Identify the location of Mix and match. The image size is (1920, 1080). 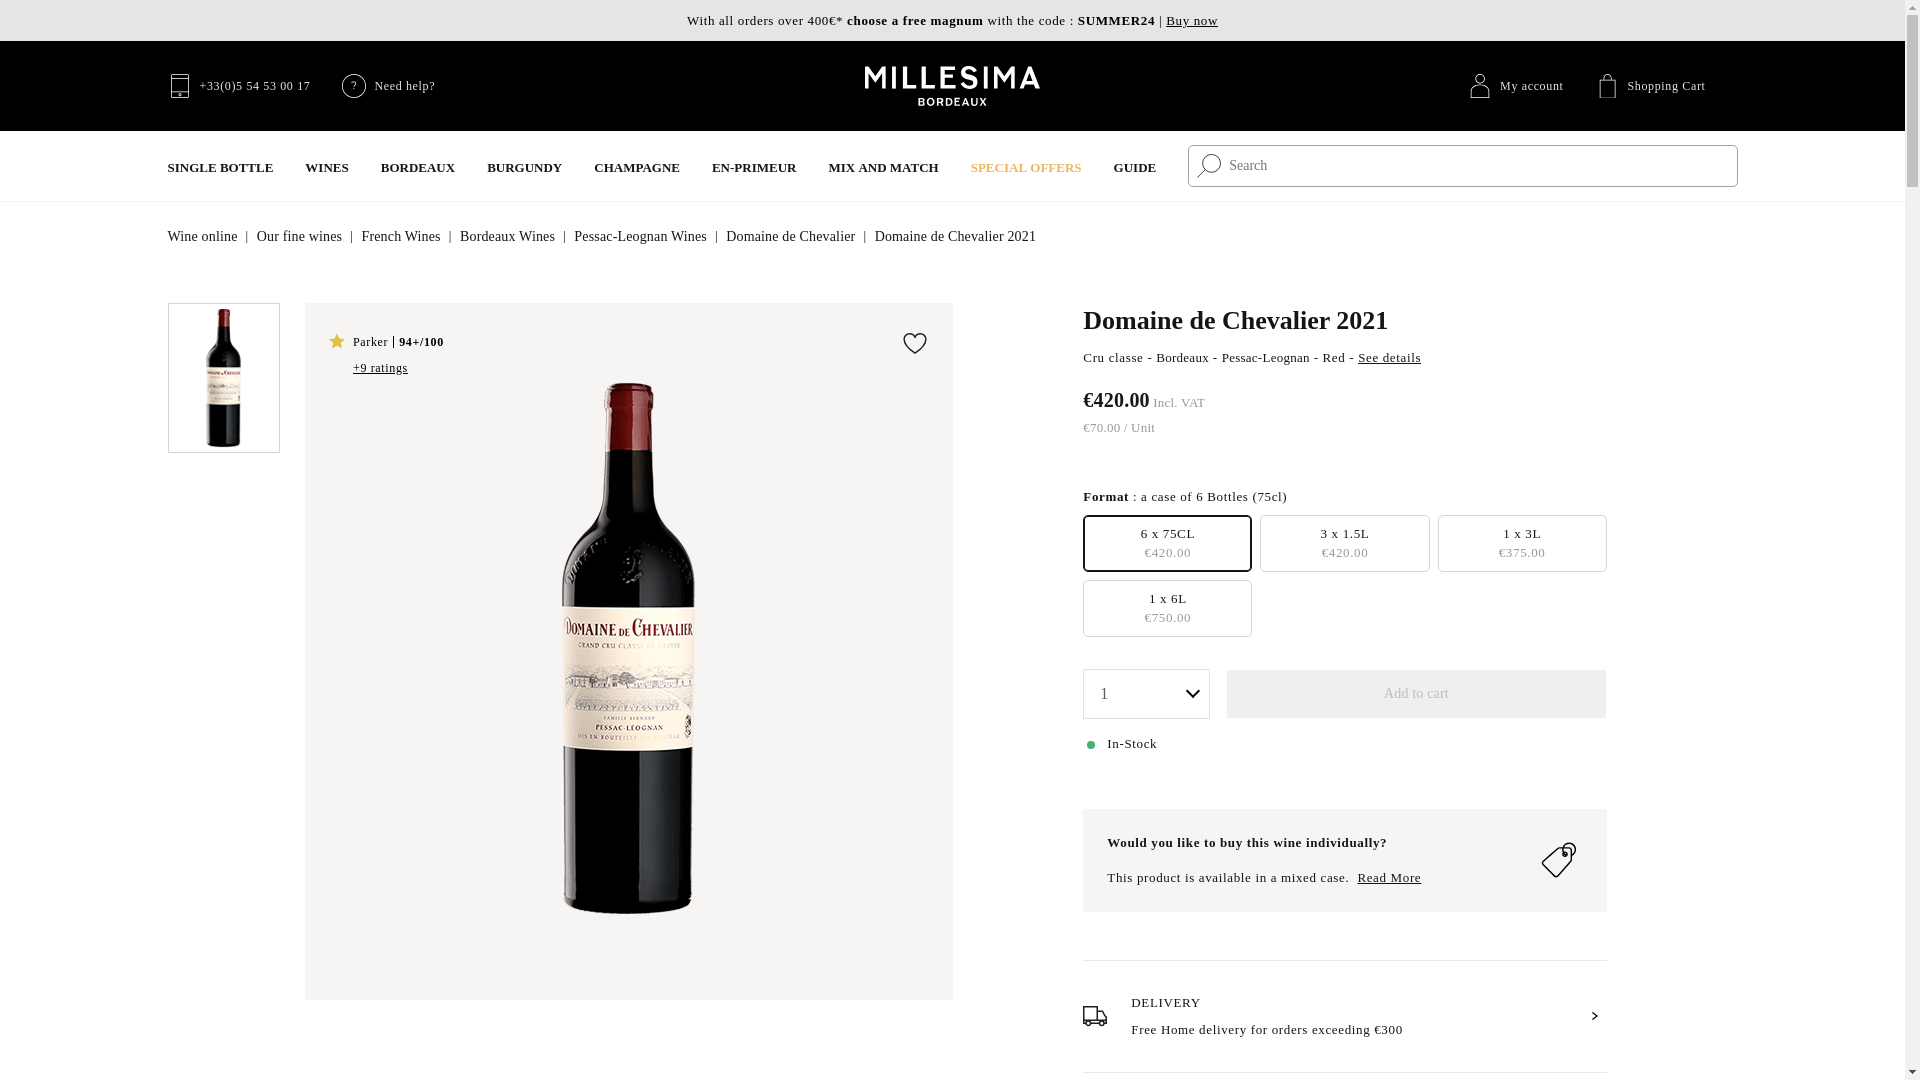
(882, 166).